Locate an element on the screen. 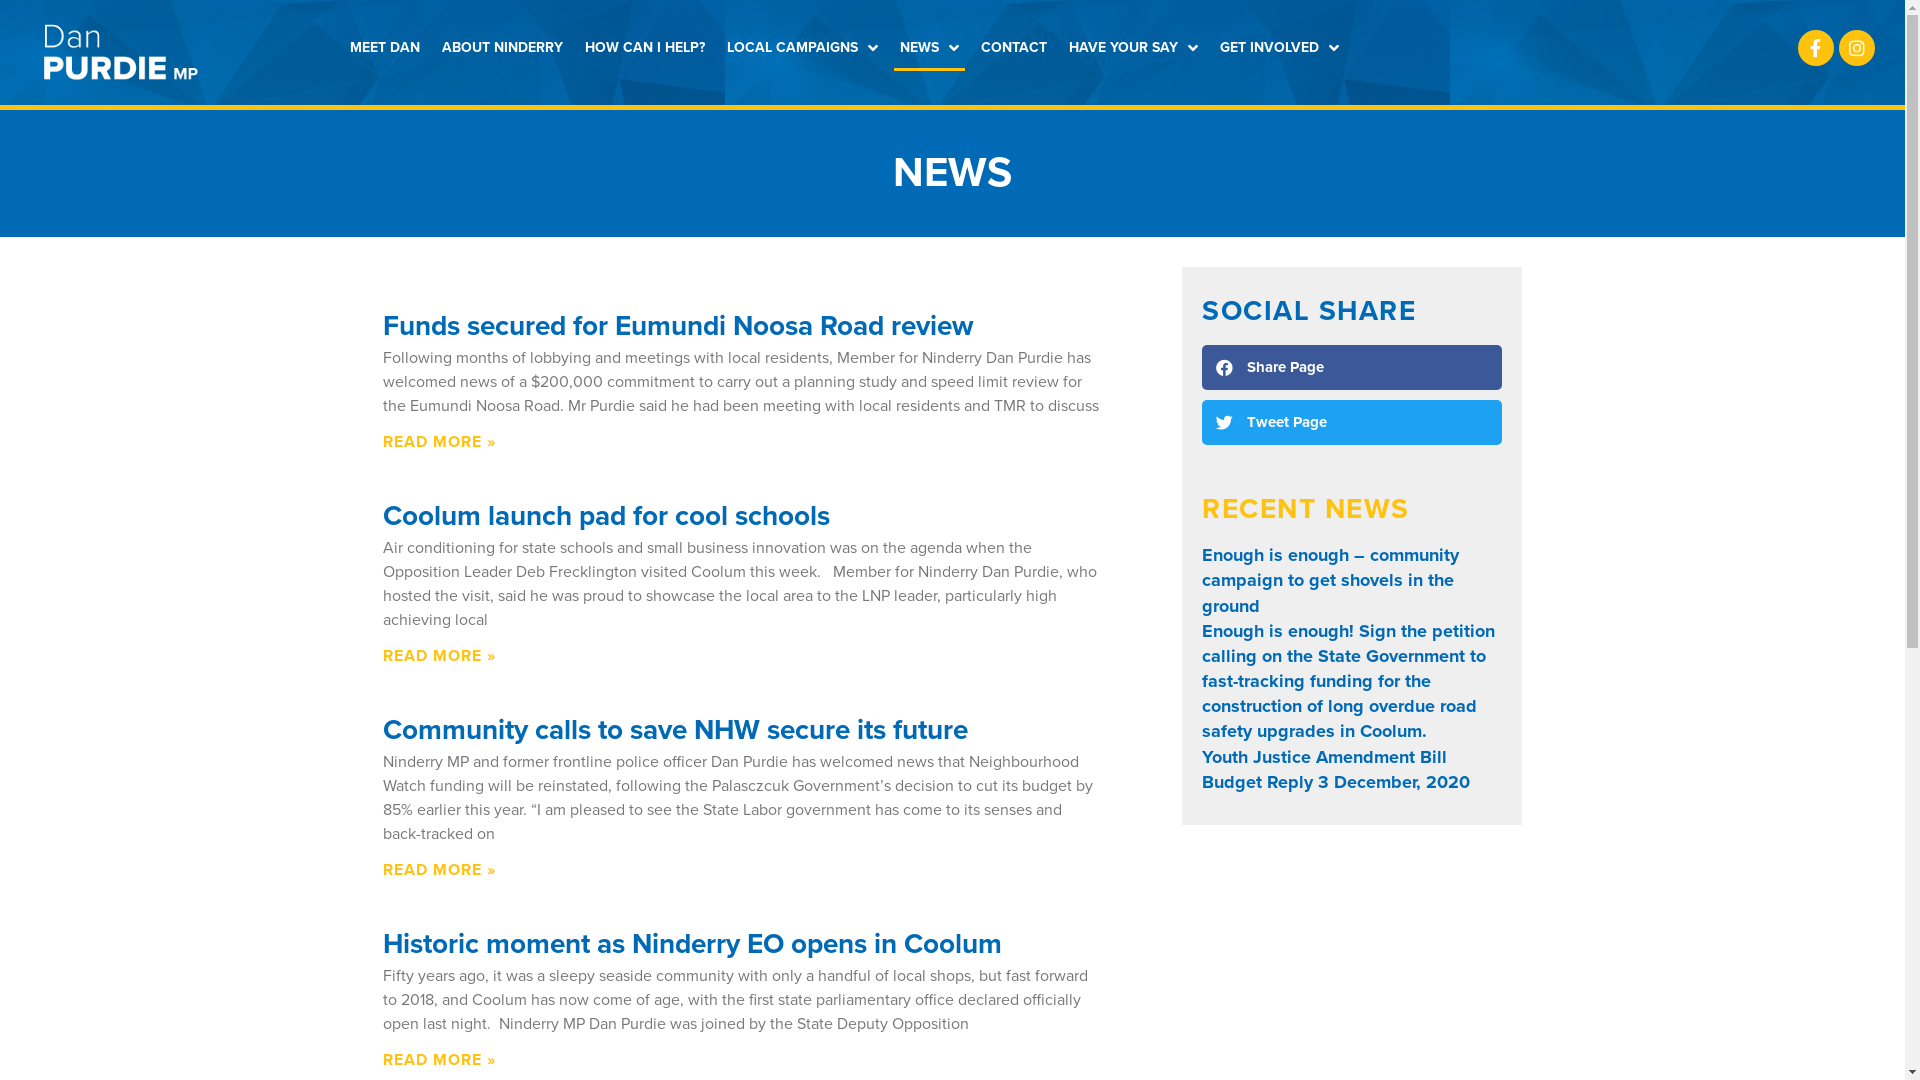  NEWS is located at coordinates (929, 48).